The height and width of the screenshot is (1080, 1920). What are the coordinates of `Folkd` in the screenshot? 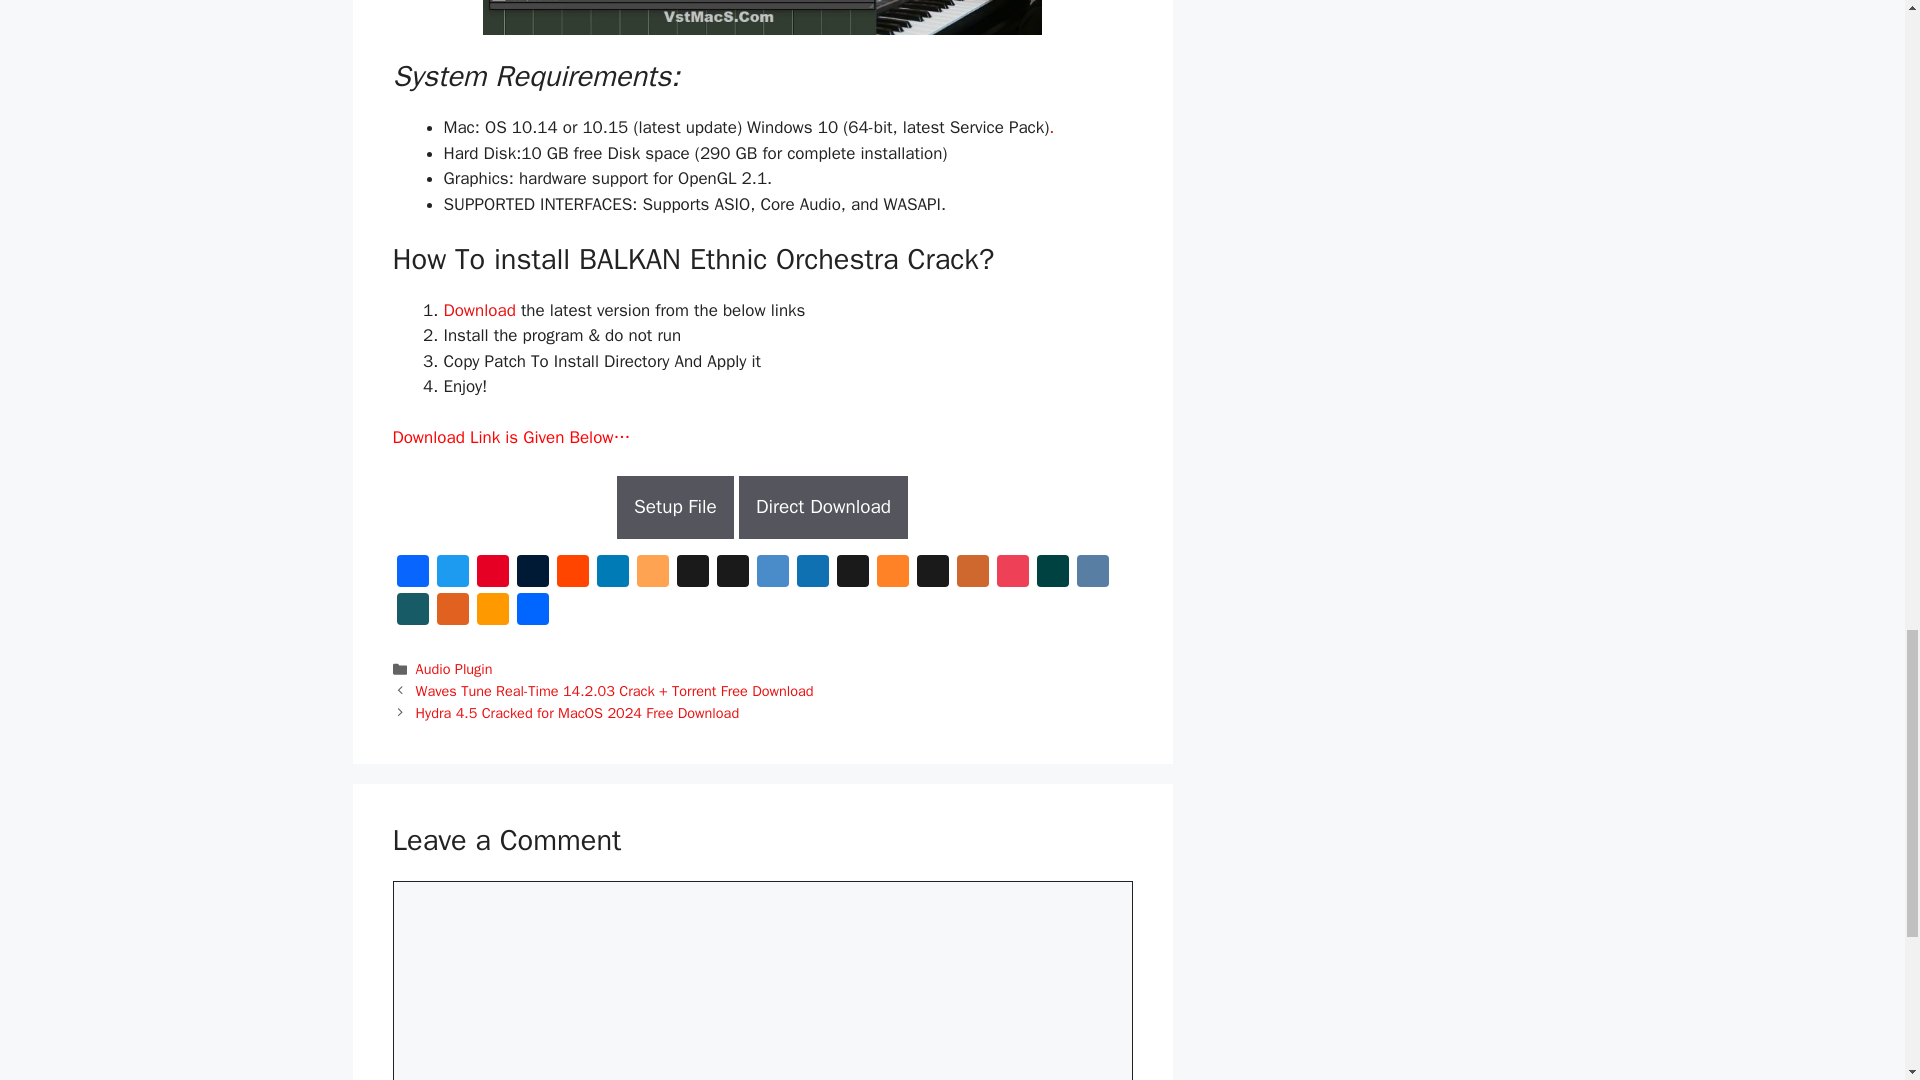 It's located at (811, 572).